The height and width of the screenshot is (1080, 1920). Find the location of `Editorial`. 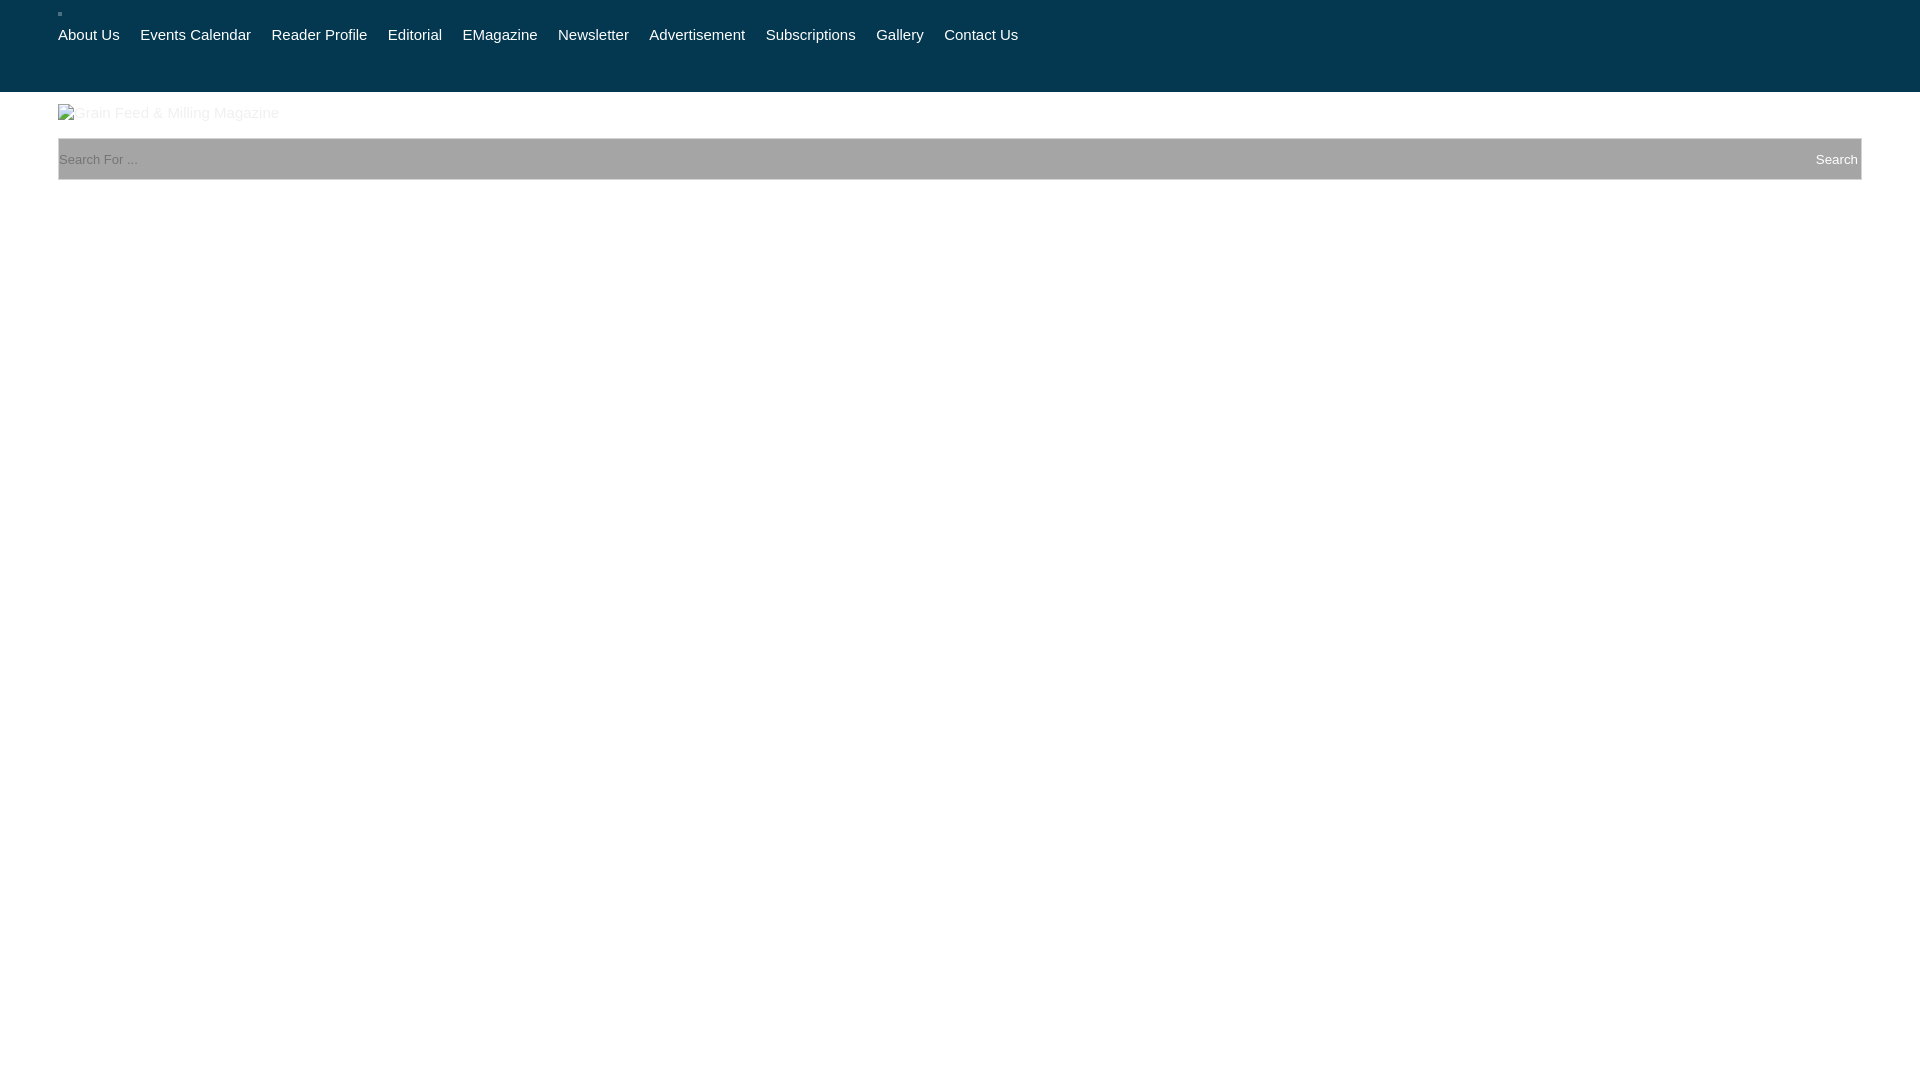

Editorial is located at coordinates (414, 34).